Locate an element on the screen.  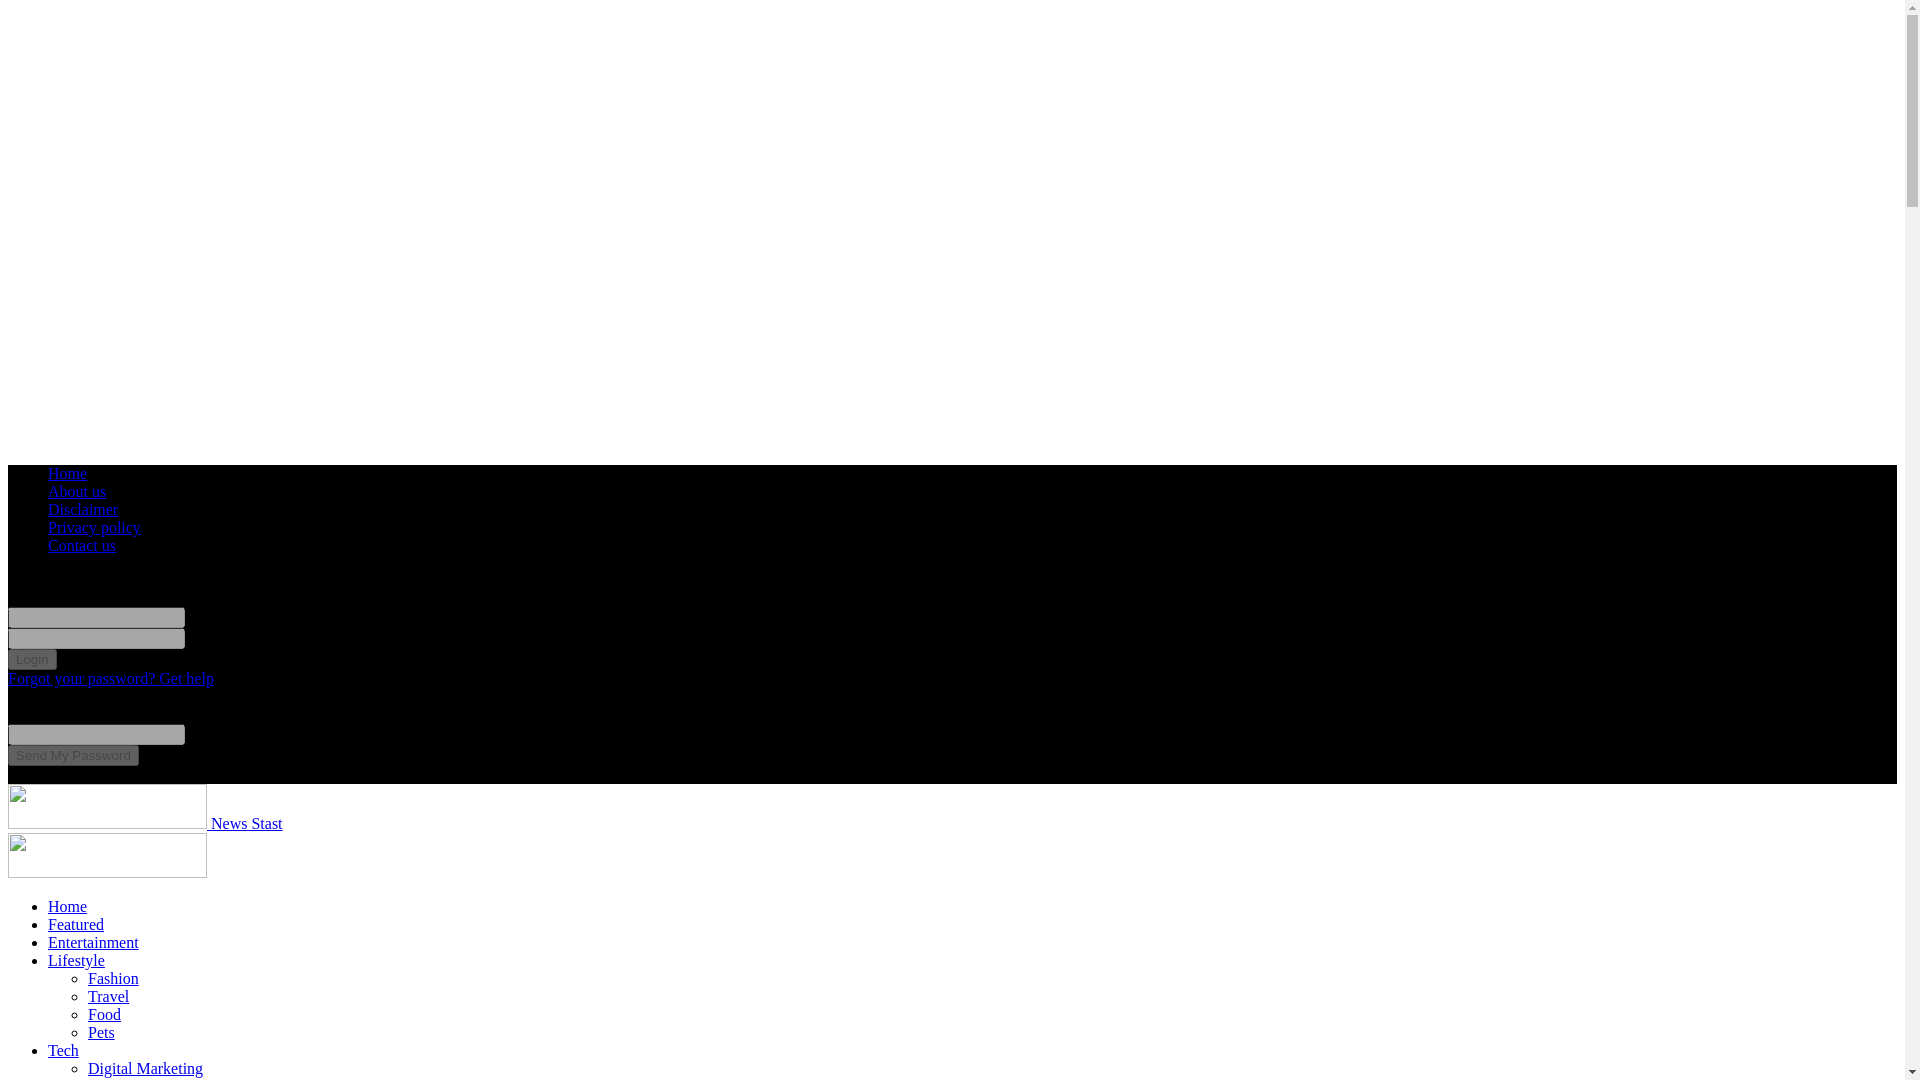
Send My Password is located at coordinates (72, 755).